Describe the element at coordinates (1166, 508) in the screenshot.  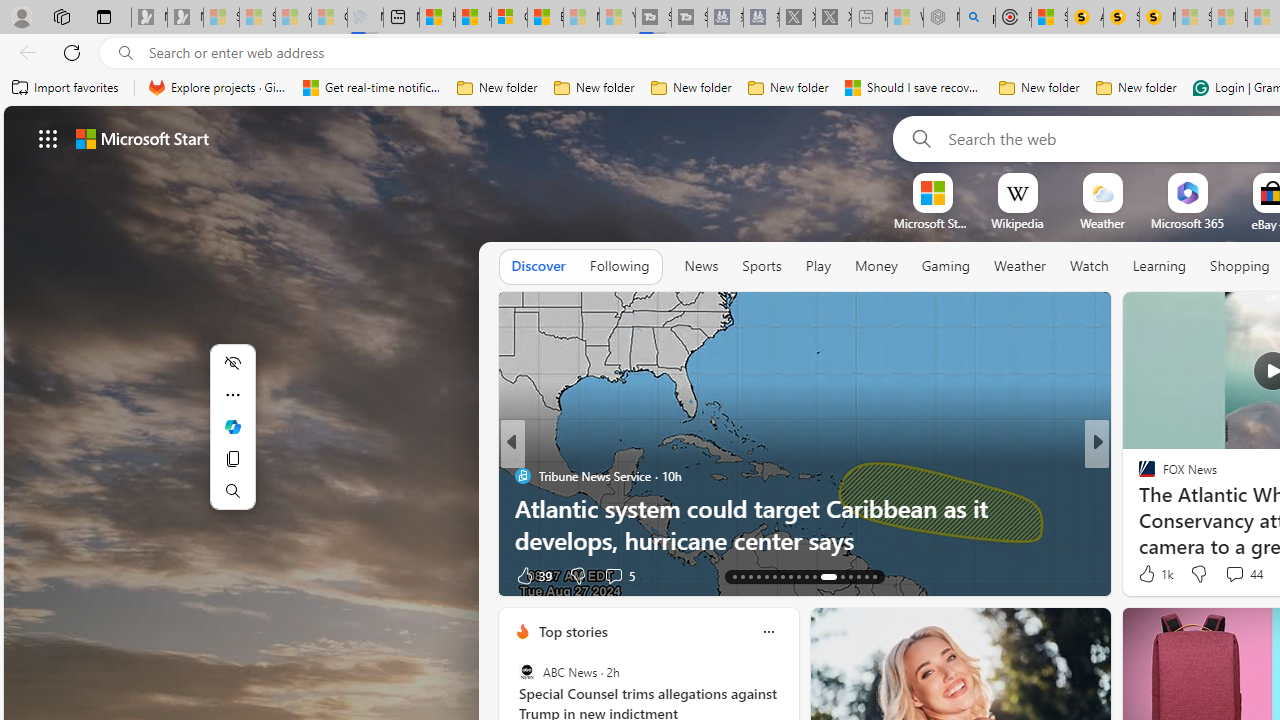
I see `Nordace.com` at that location.